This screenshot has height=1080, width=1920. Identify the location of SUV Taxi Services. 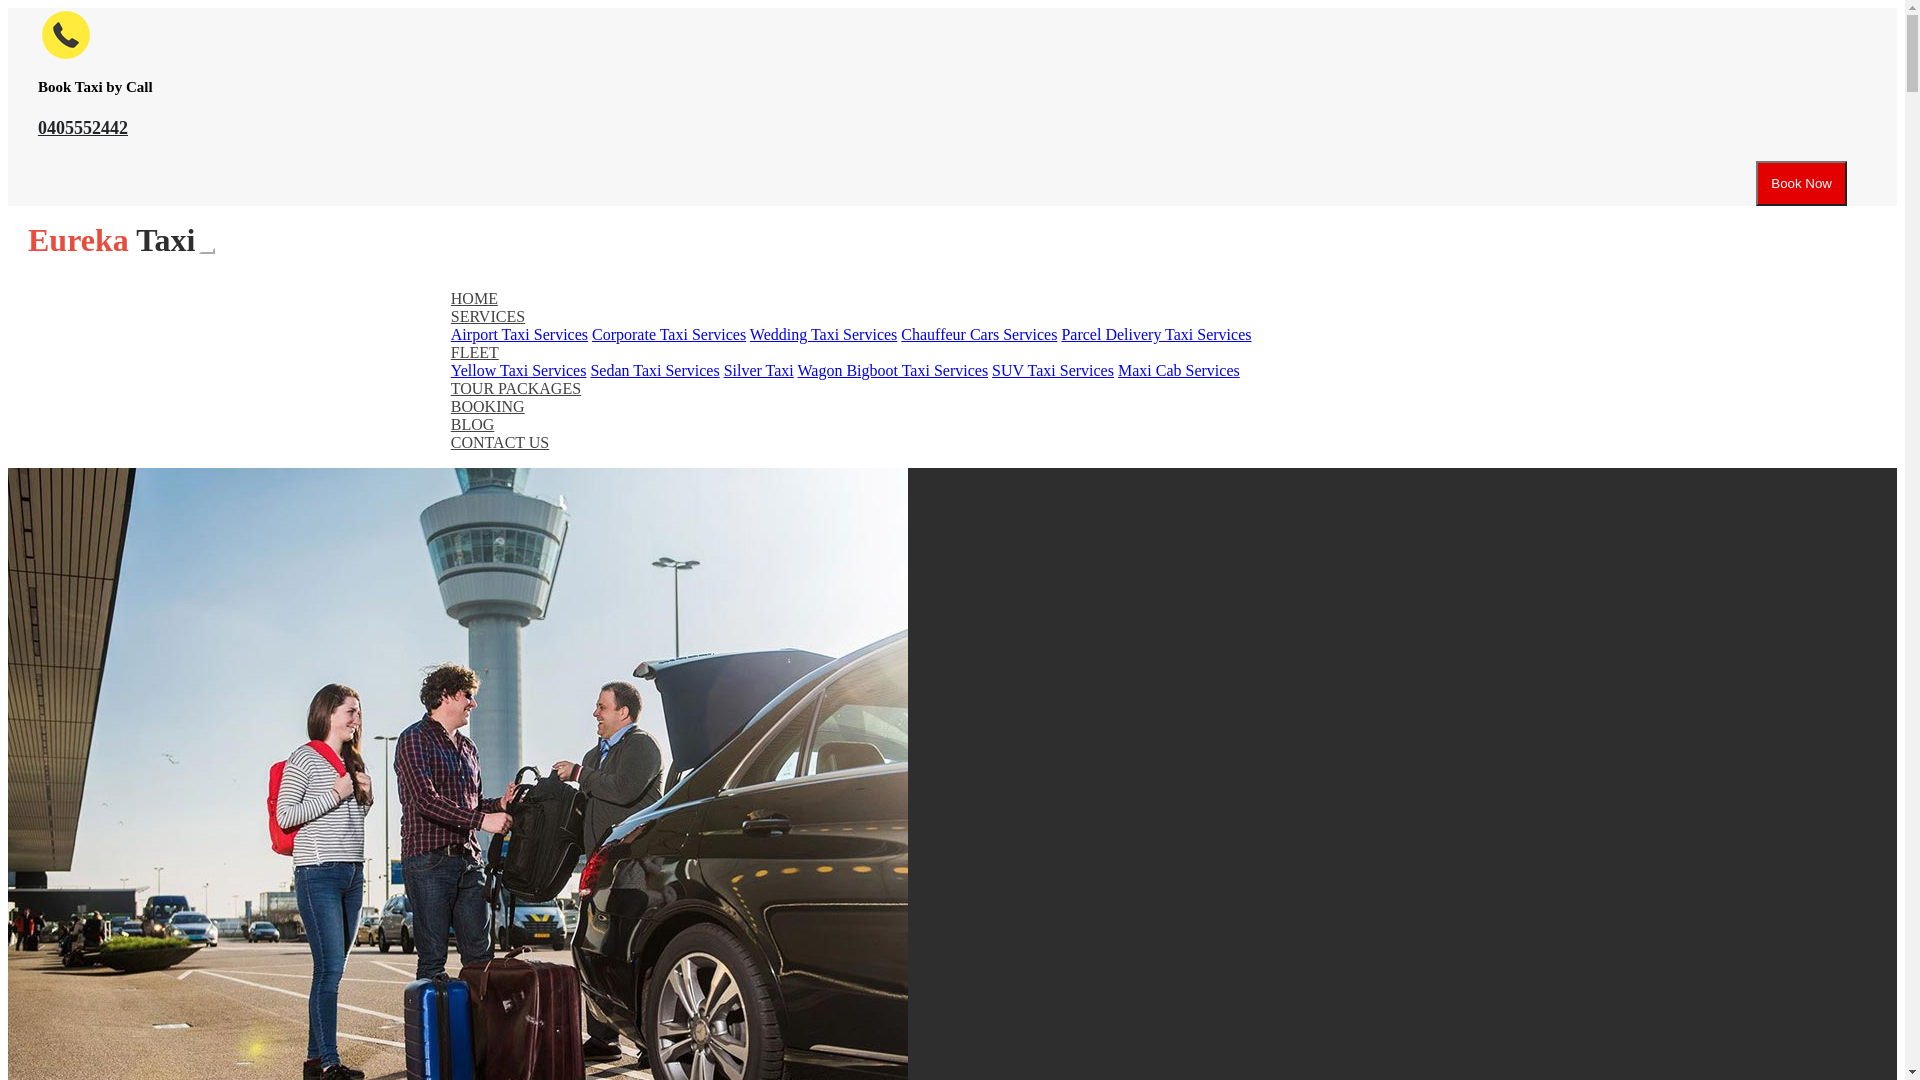
(1053, 370).